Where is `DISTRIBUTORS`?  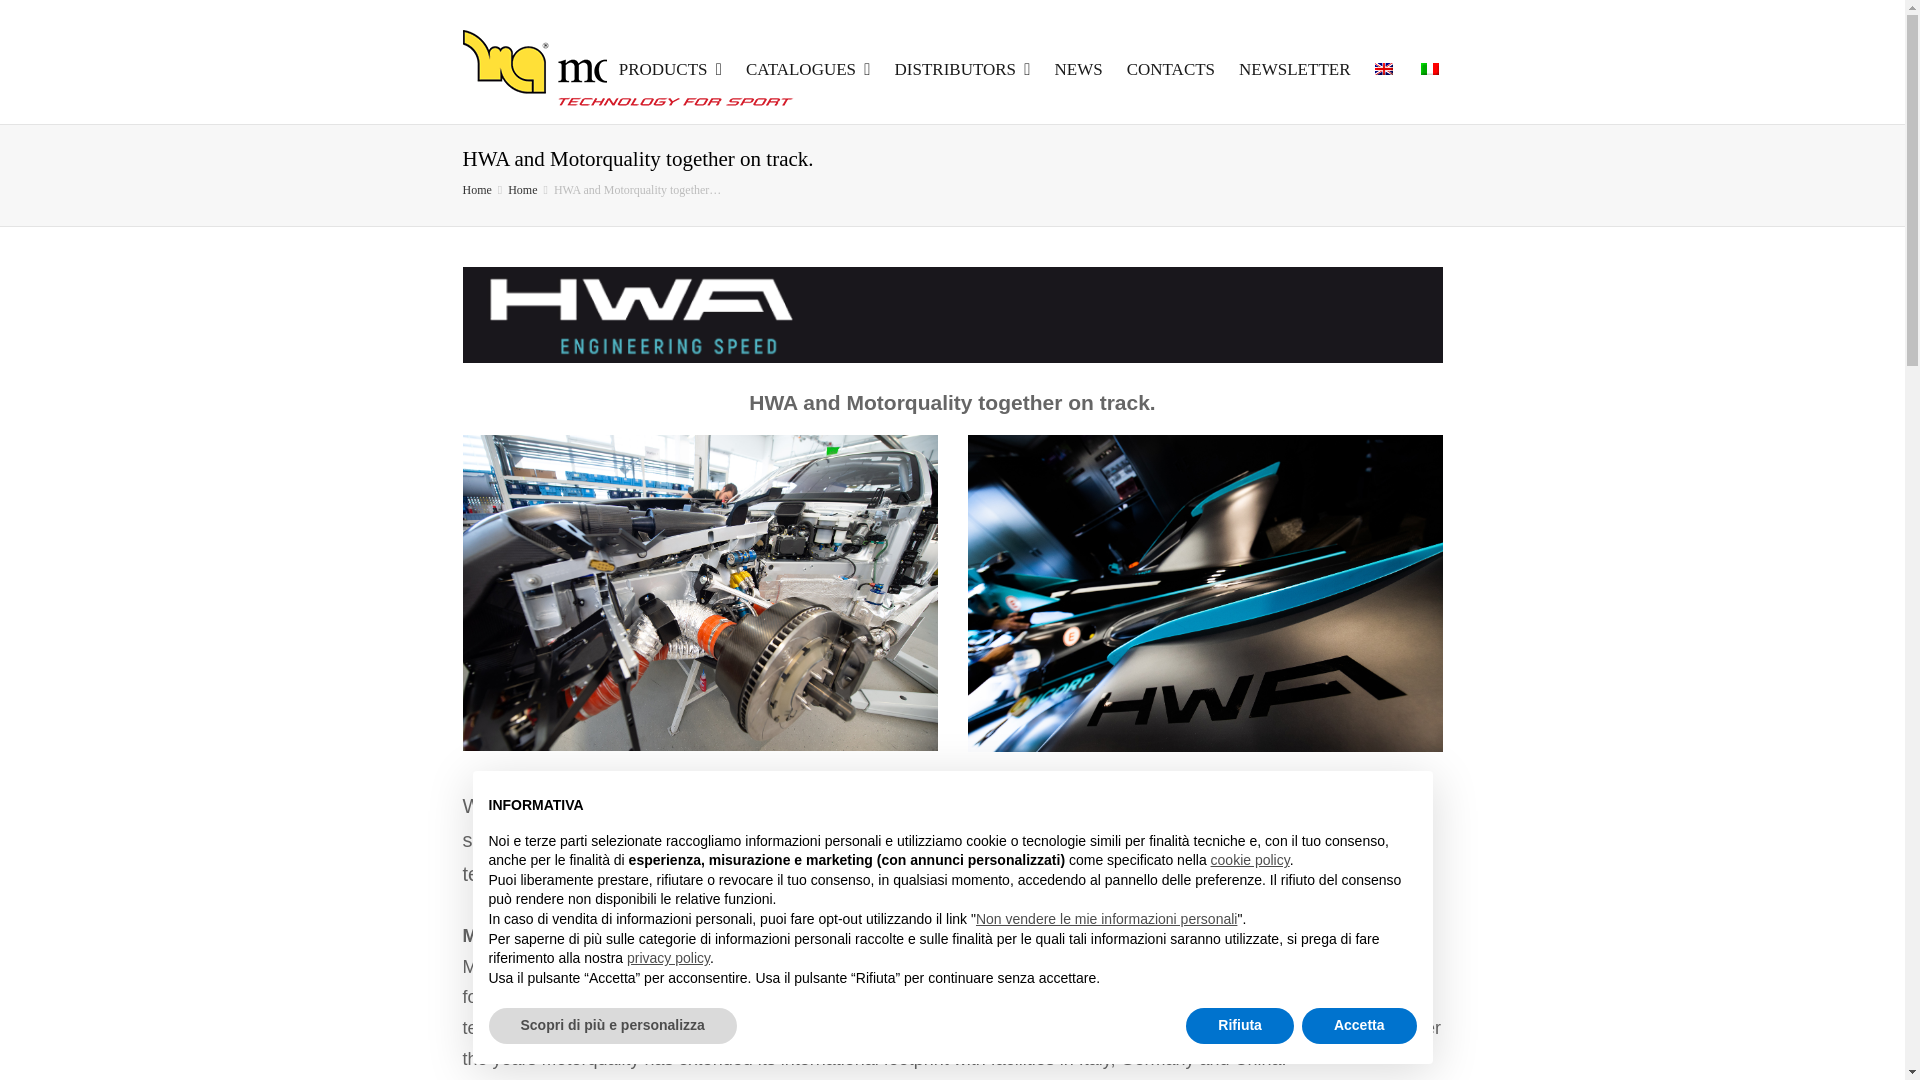 DISTRIBUTORS is located at coordinates (962, 70).